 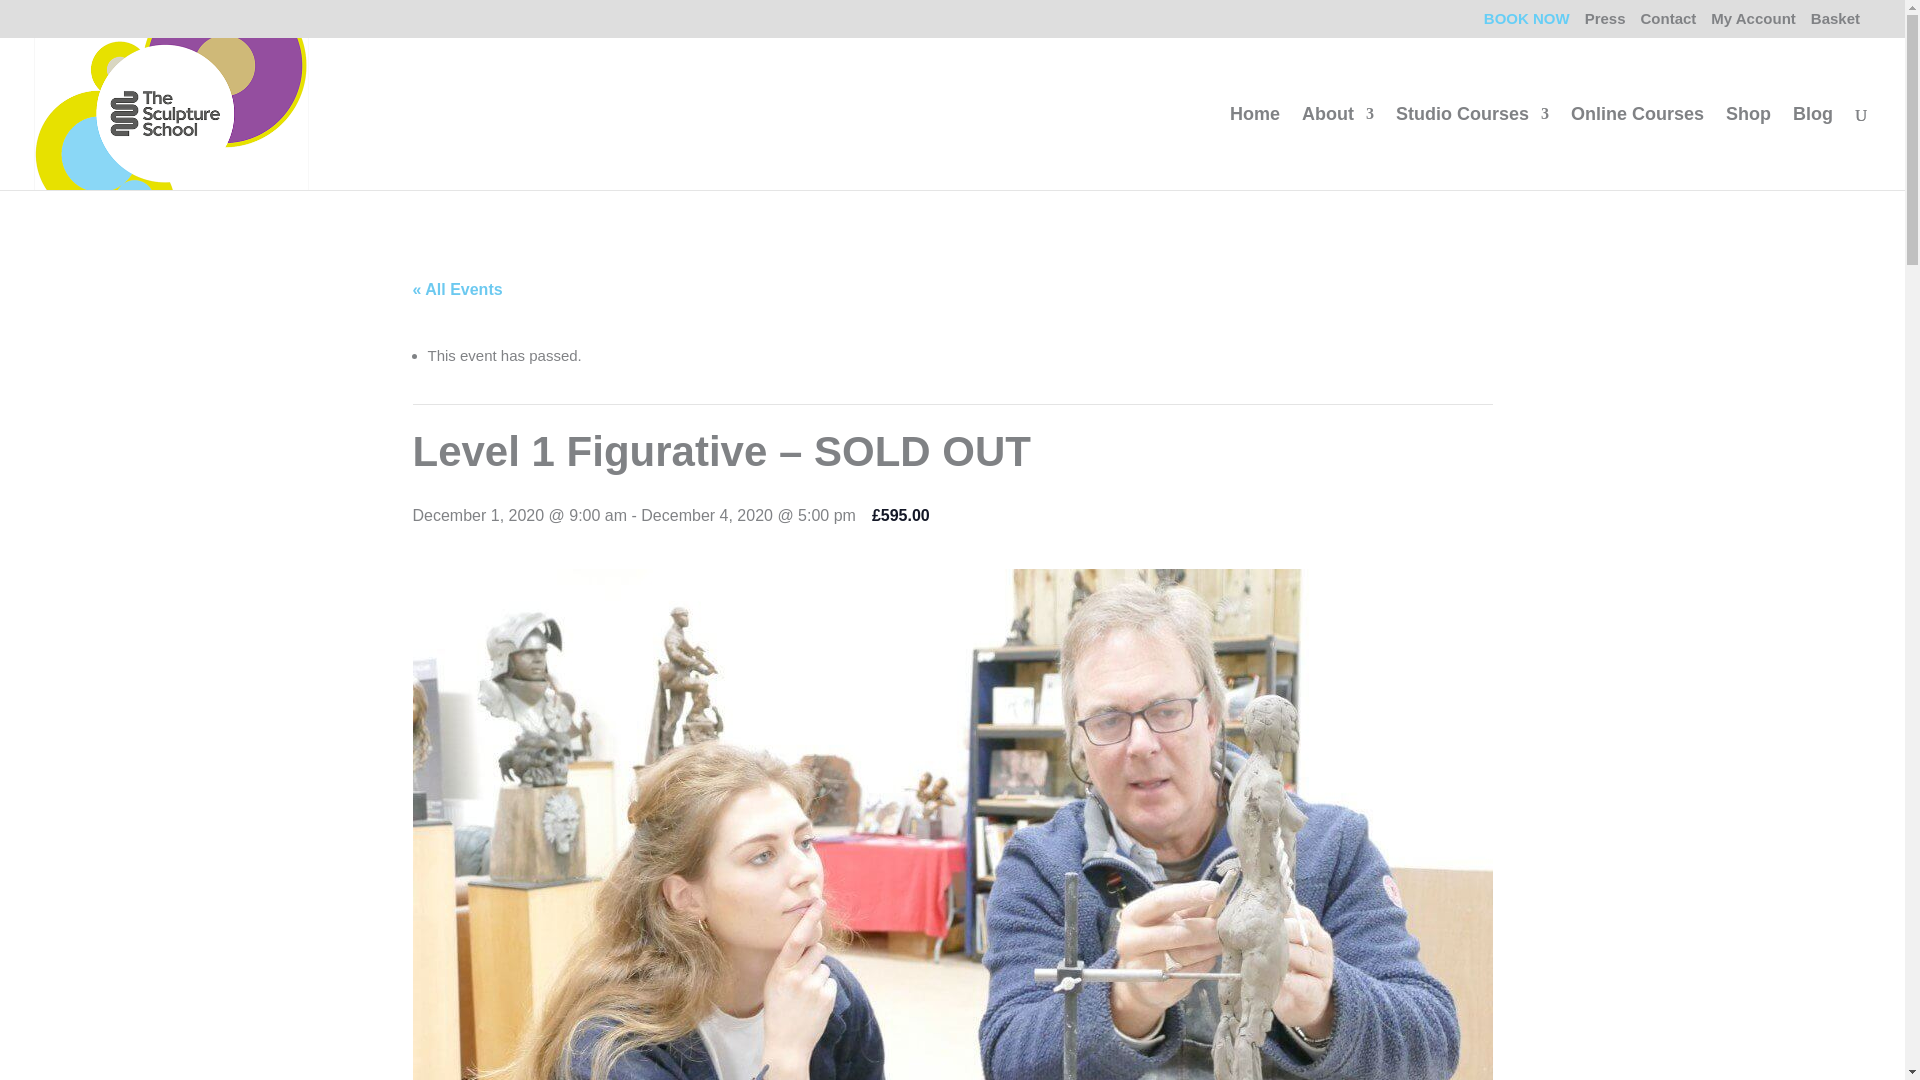 What do you see at coordinates (1606, 23) in the screenshot?
I see `Press` at bounding box center [1606, 23].